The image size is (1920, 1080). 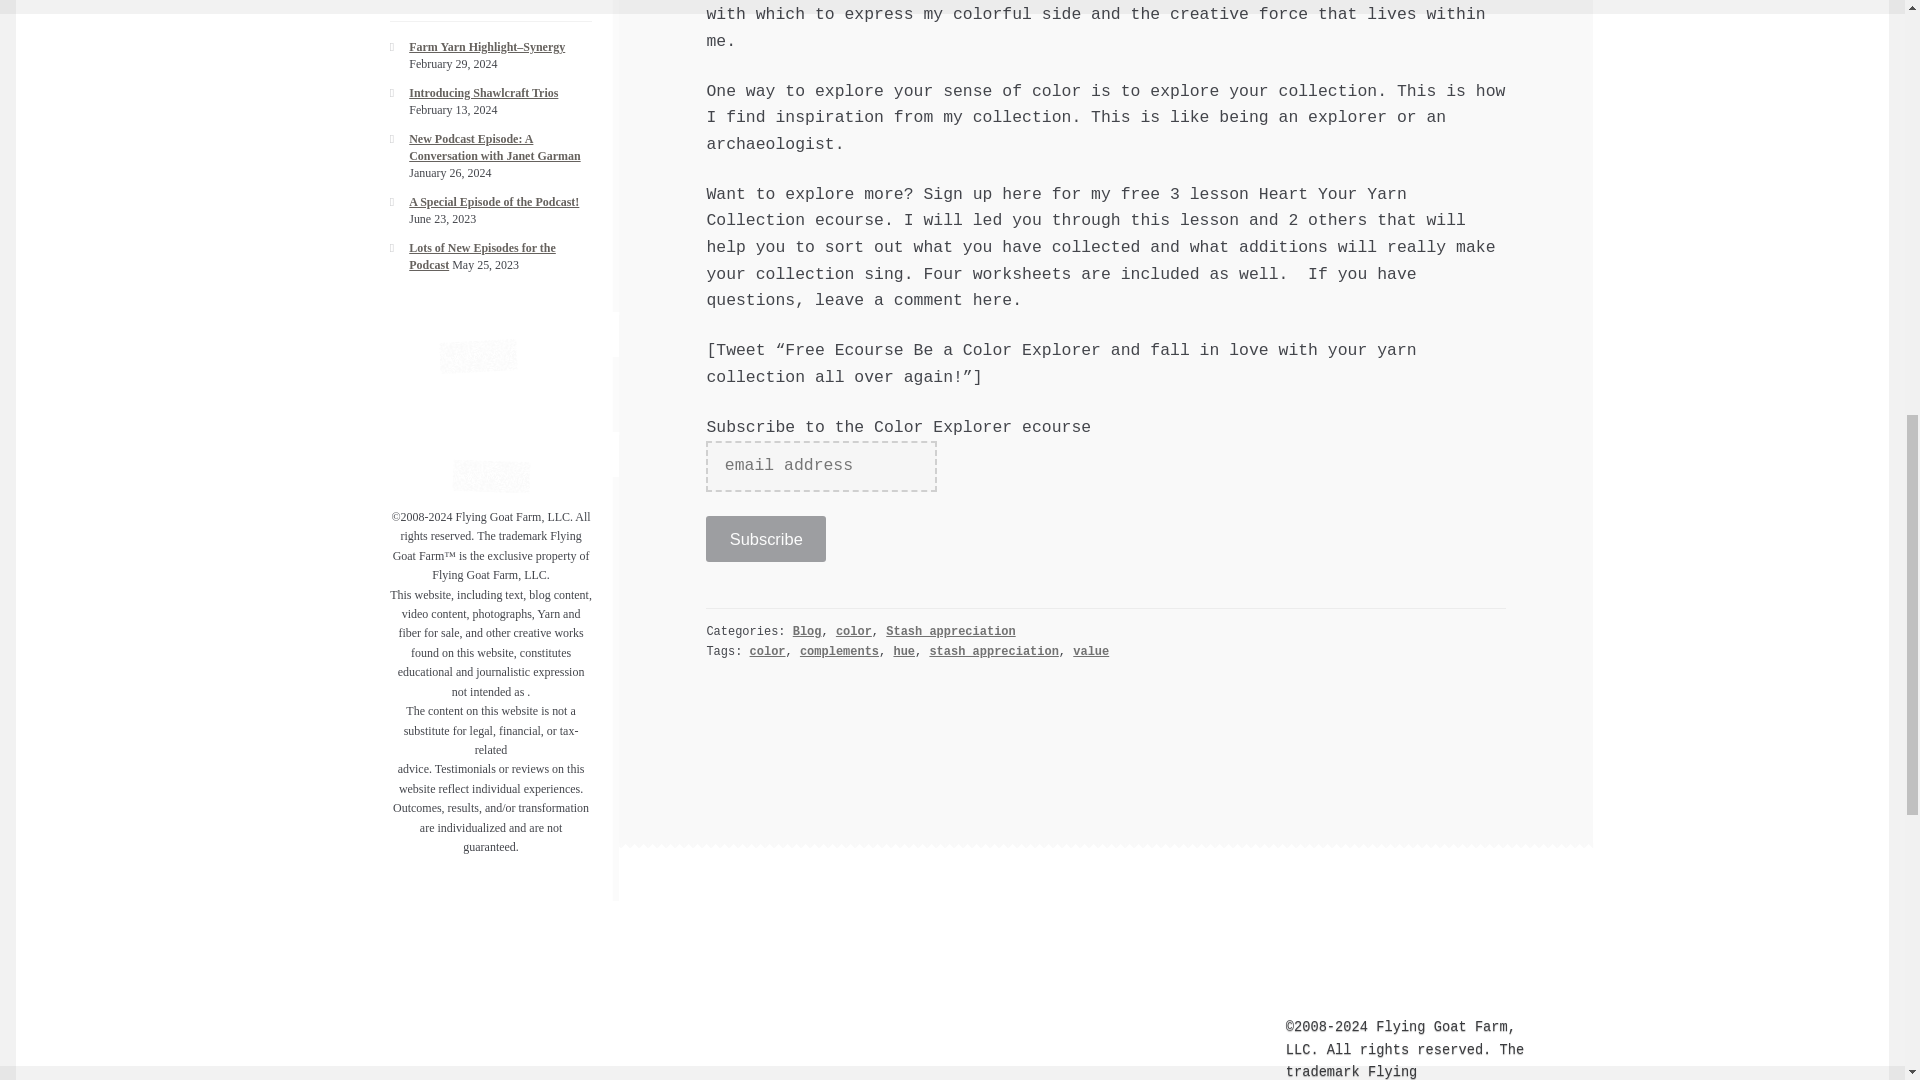 What do you see at coordinates (950, 632) in the screenshot?
I see `Stash appreciation` at bounding box center [950, 632].